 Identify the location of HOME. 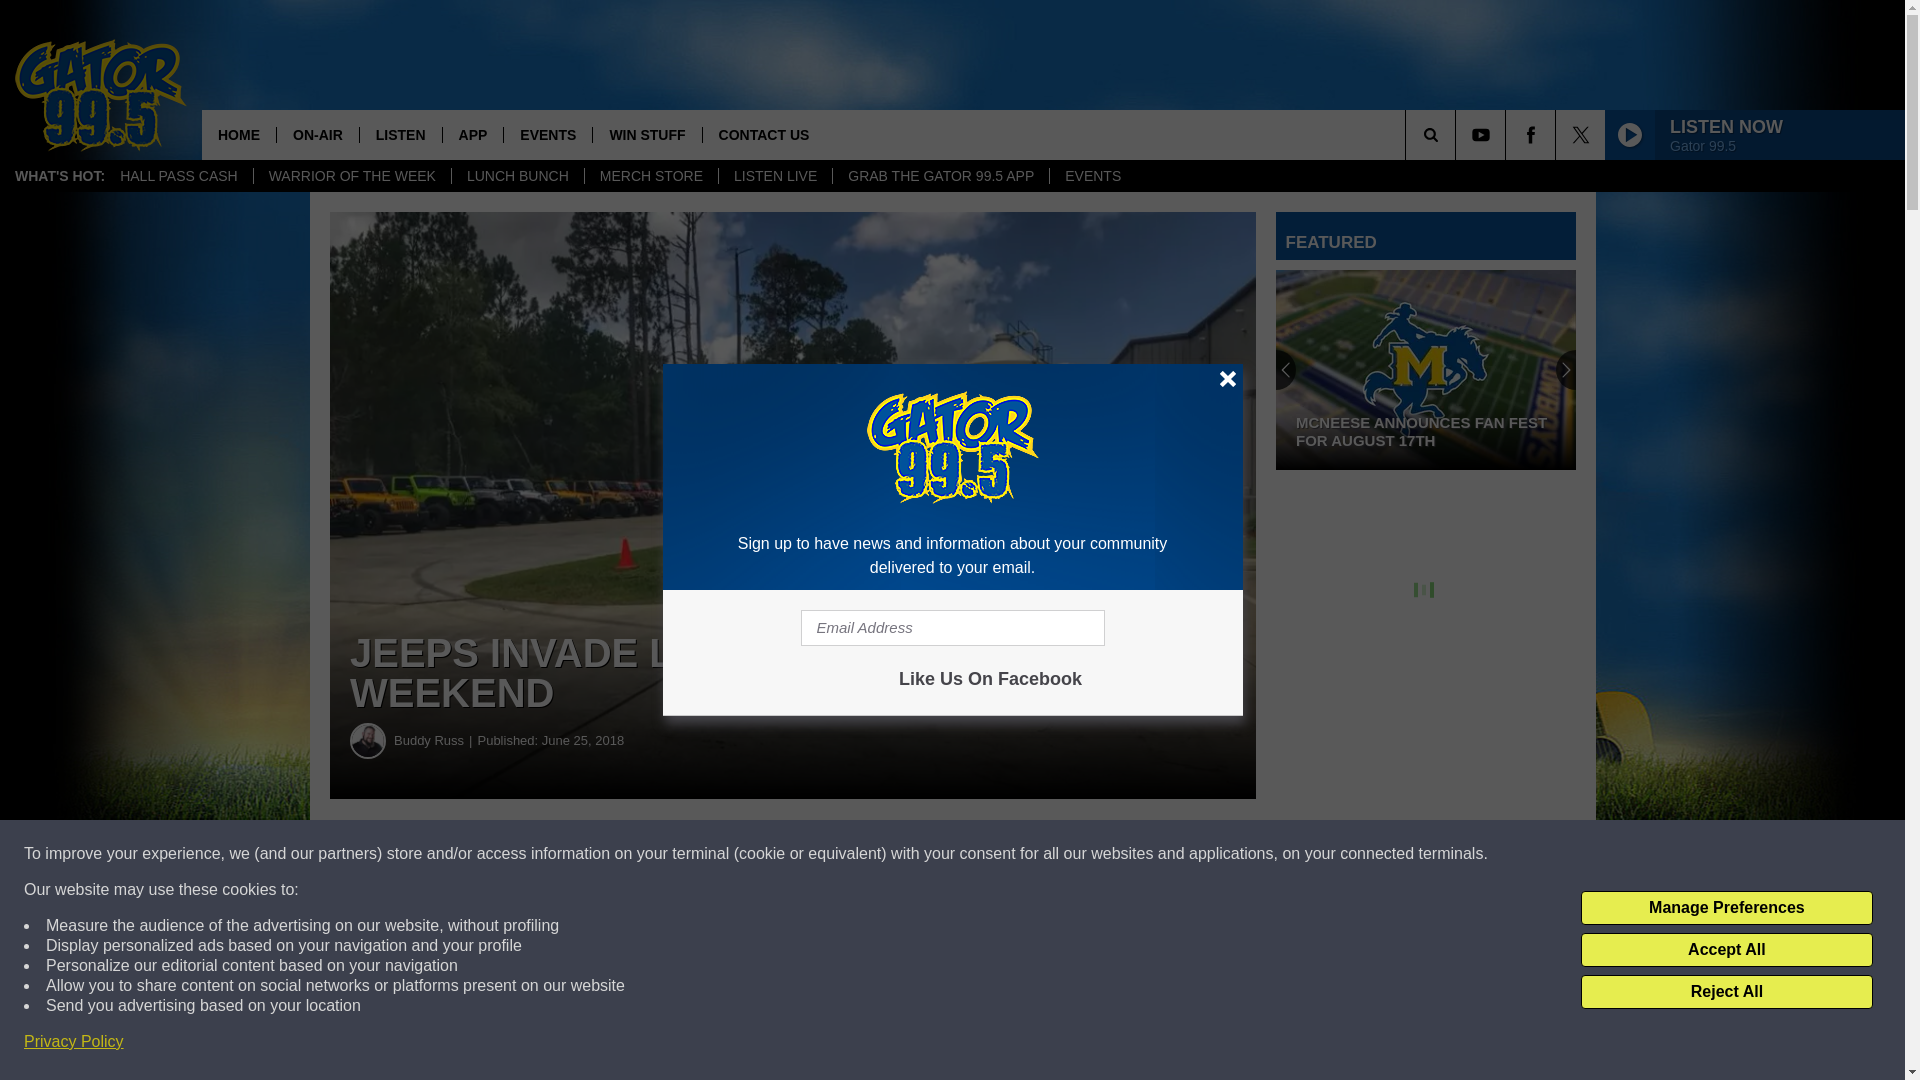
(238, 134).